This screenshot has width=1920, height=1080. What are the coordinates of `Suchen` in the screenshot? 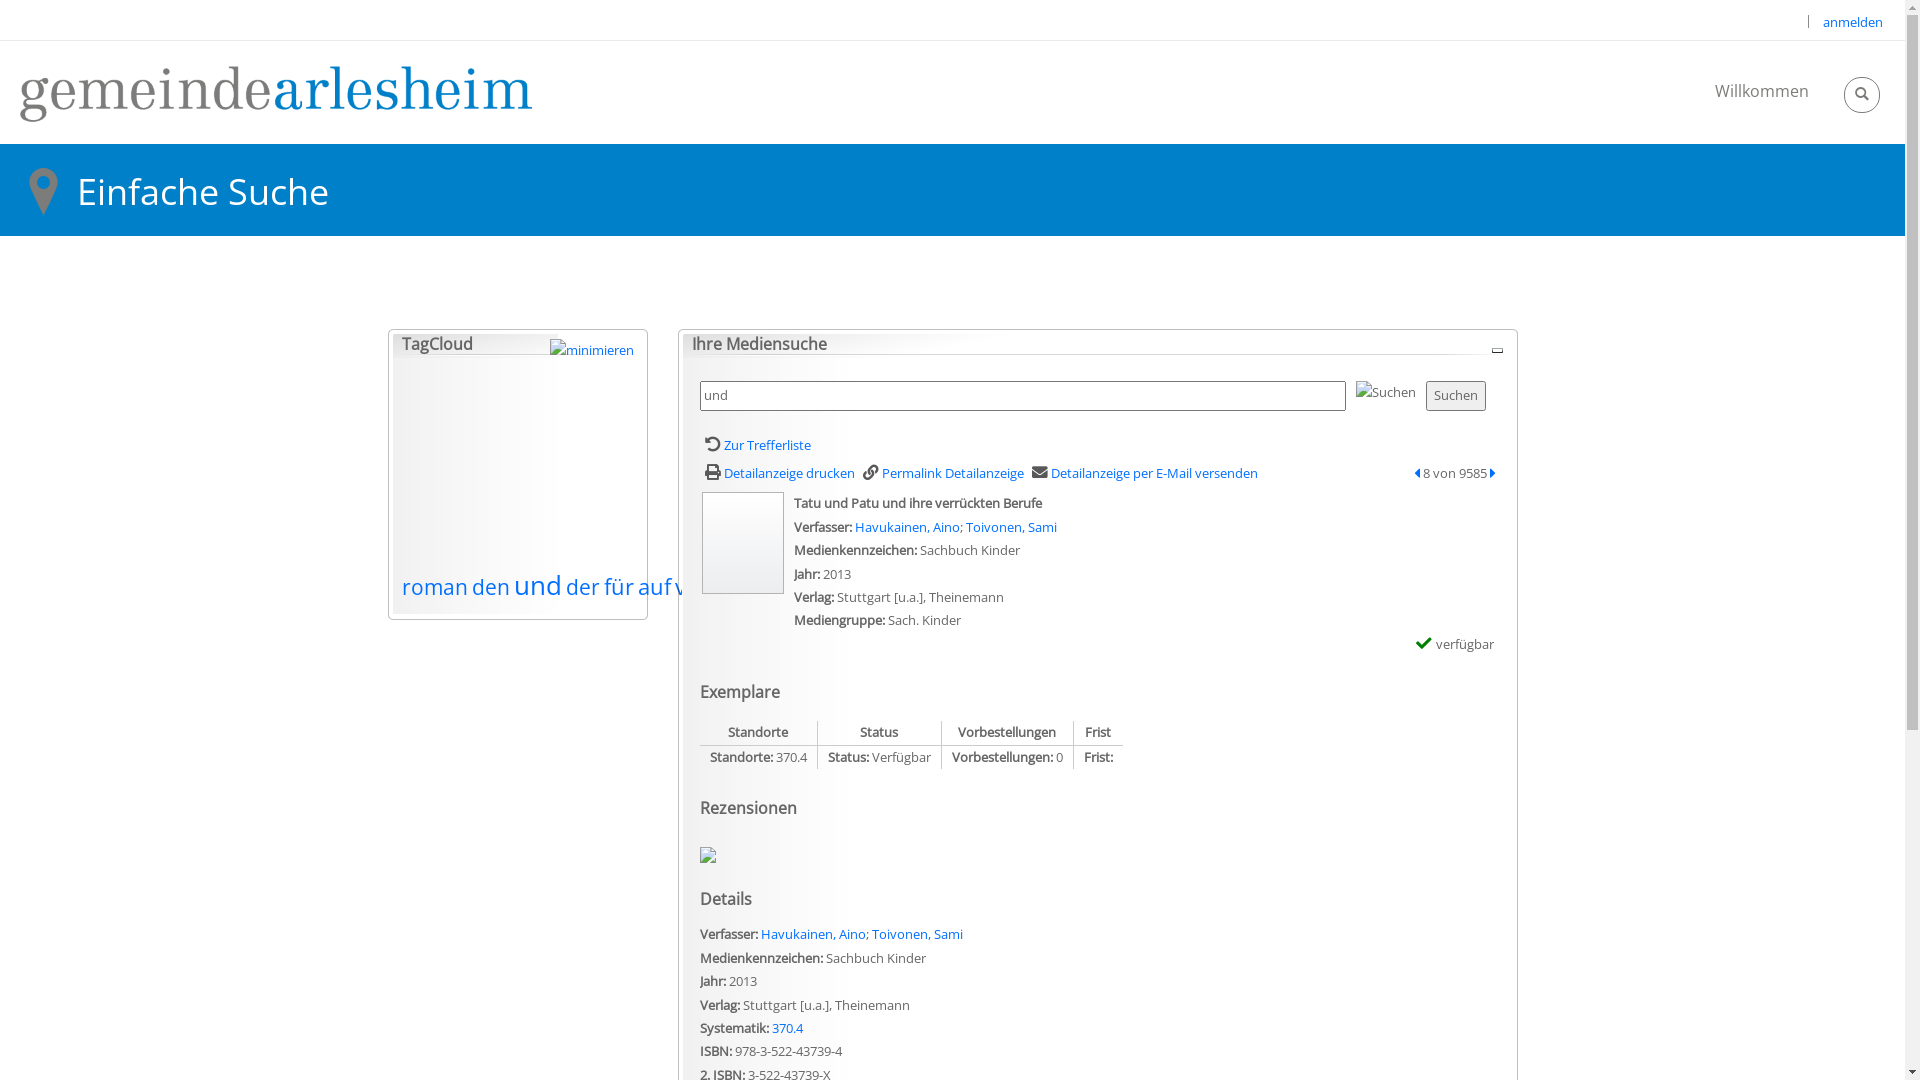 It's located at (1456, 396).